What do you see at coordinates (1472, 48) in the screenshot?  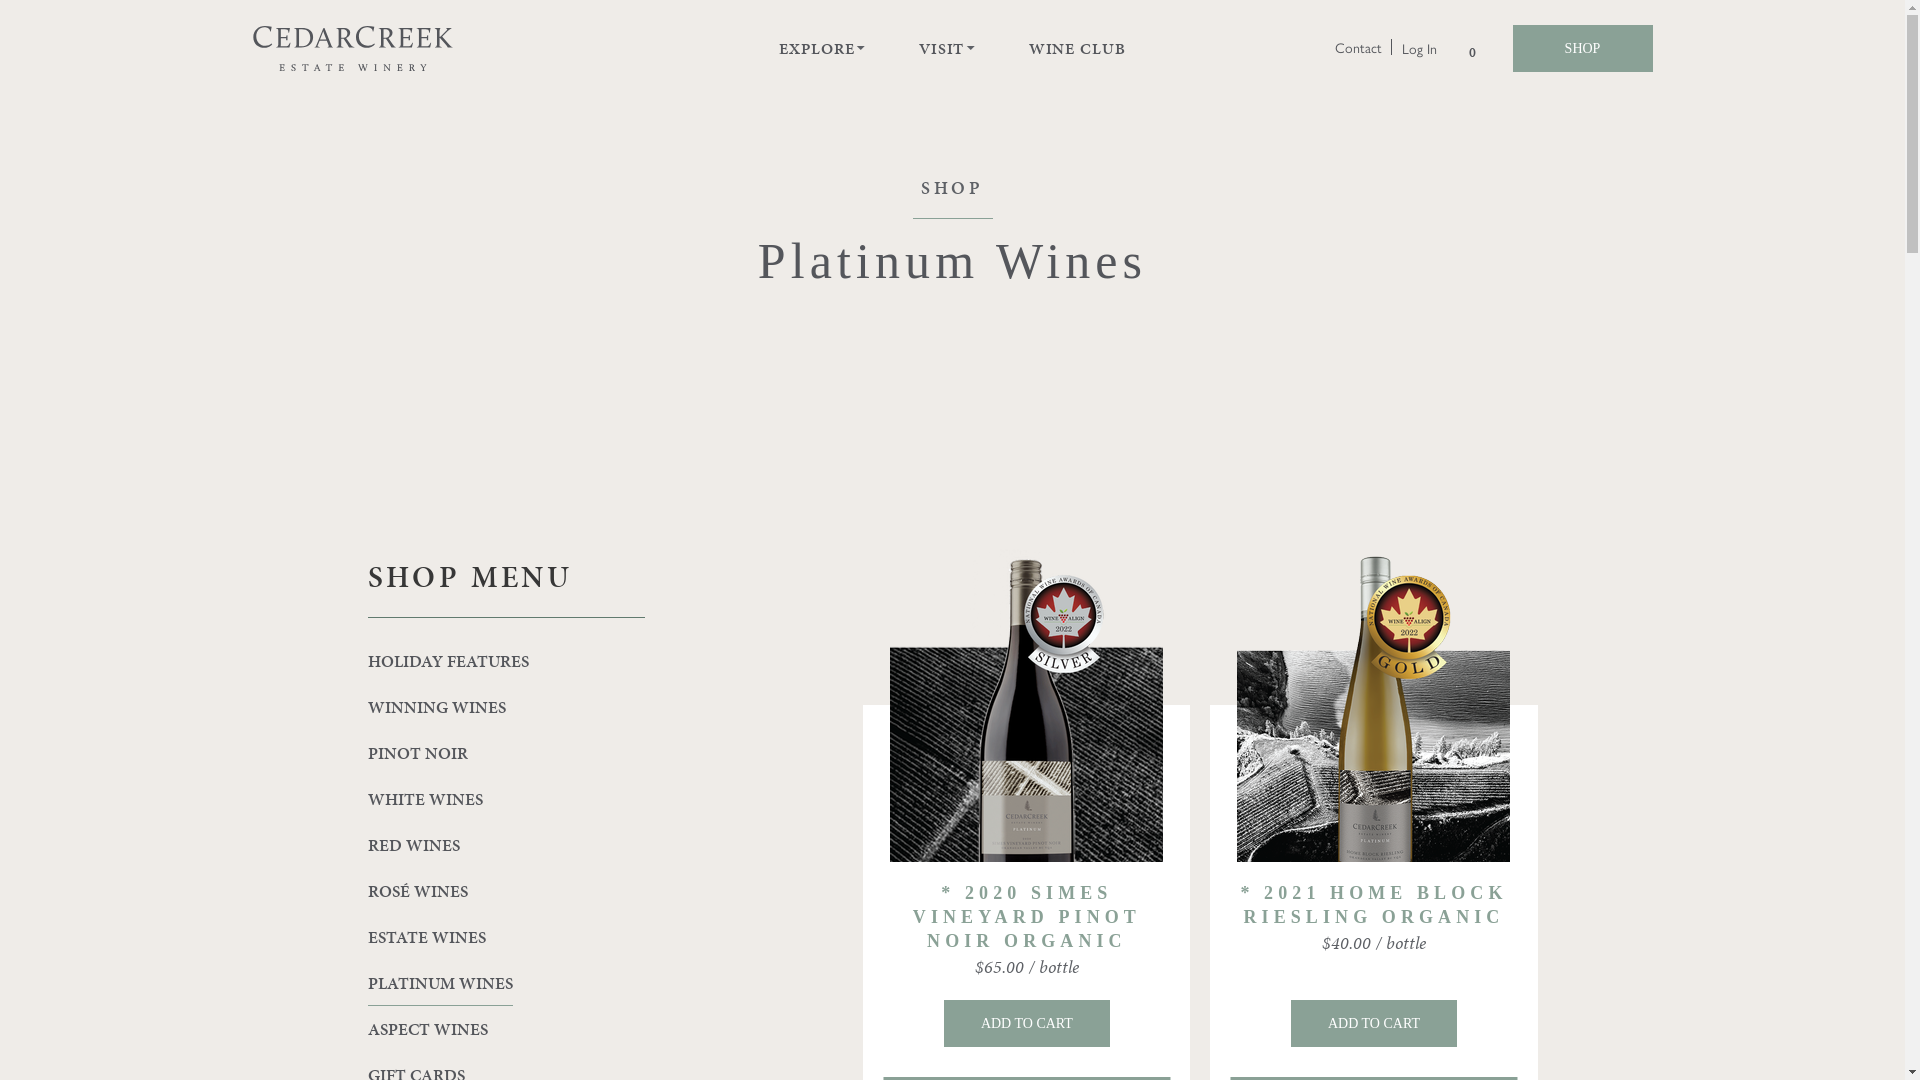 I see `Cart
0
items:` at bounding box center [1472, 48].